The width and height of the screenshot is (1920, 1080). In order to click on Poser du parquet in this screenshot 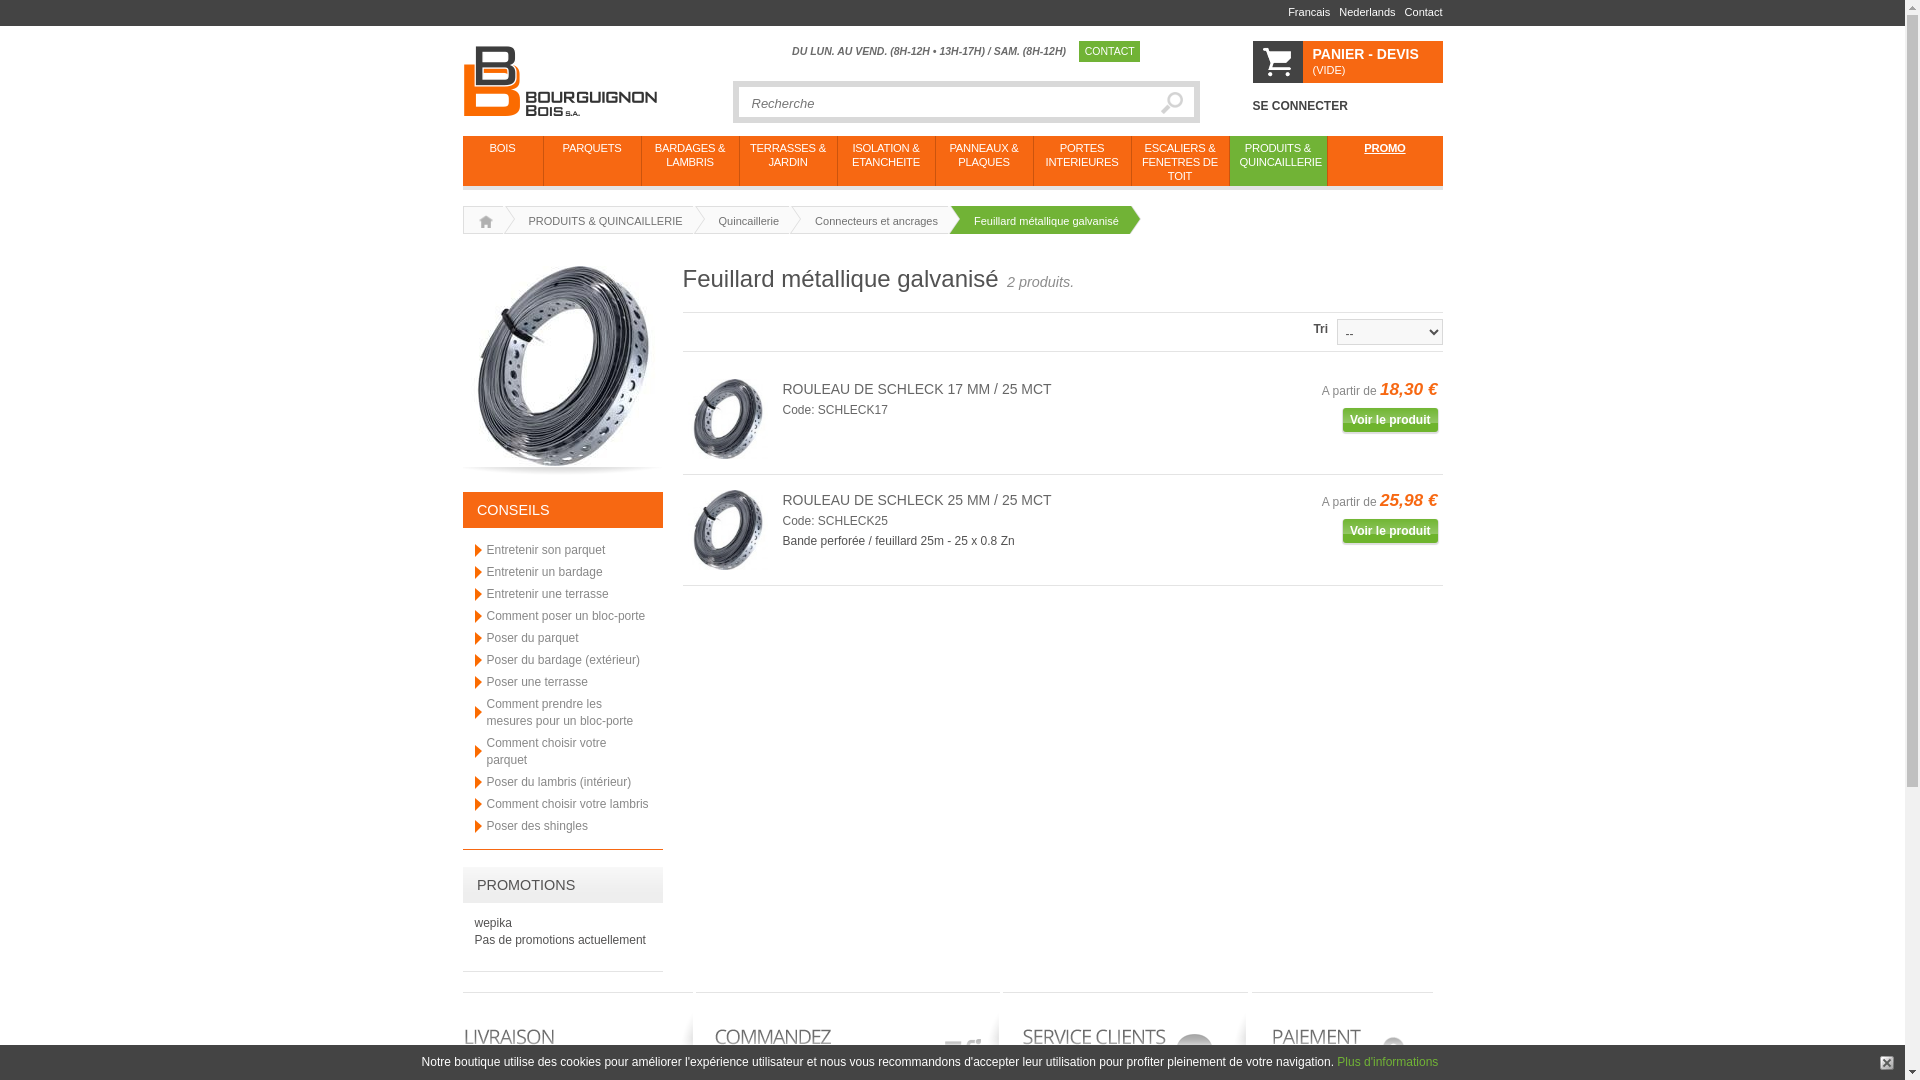, I will do `click(532, 638)`.